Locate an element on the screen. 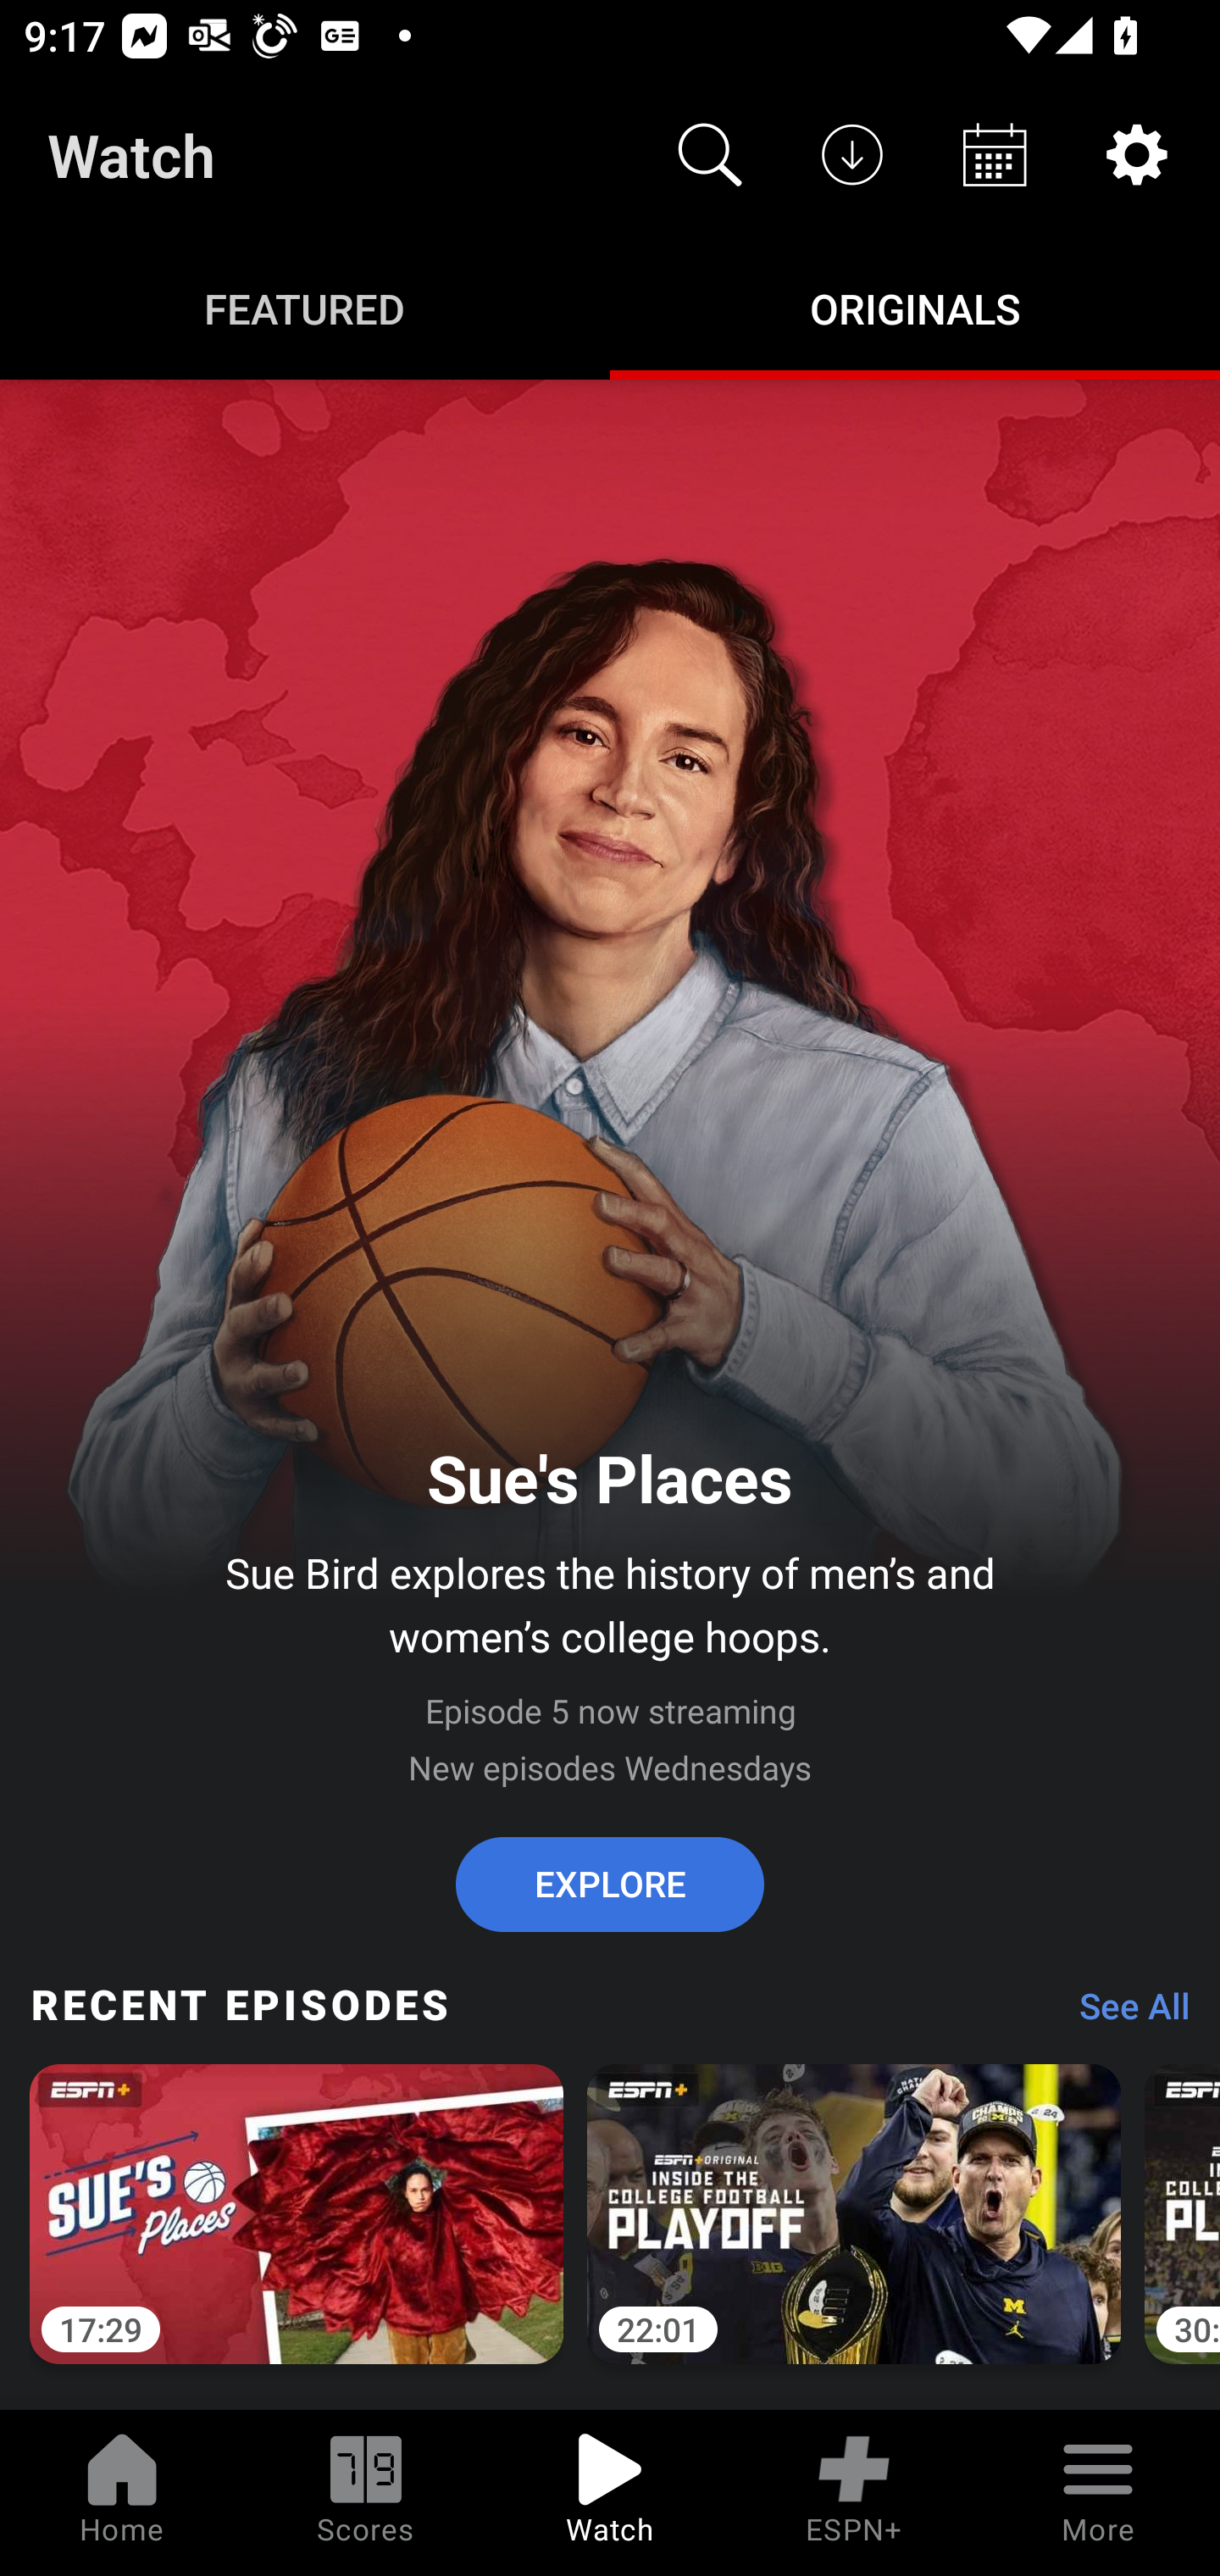  Settings is located at coordinates (1137, 154).